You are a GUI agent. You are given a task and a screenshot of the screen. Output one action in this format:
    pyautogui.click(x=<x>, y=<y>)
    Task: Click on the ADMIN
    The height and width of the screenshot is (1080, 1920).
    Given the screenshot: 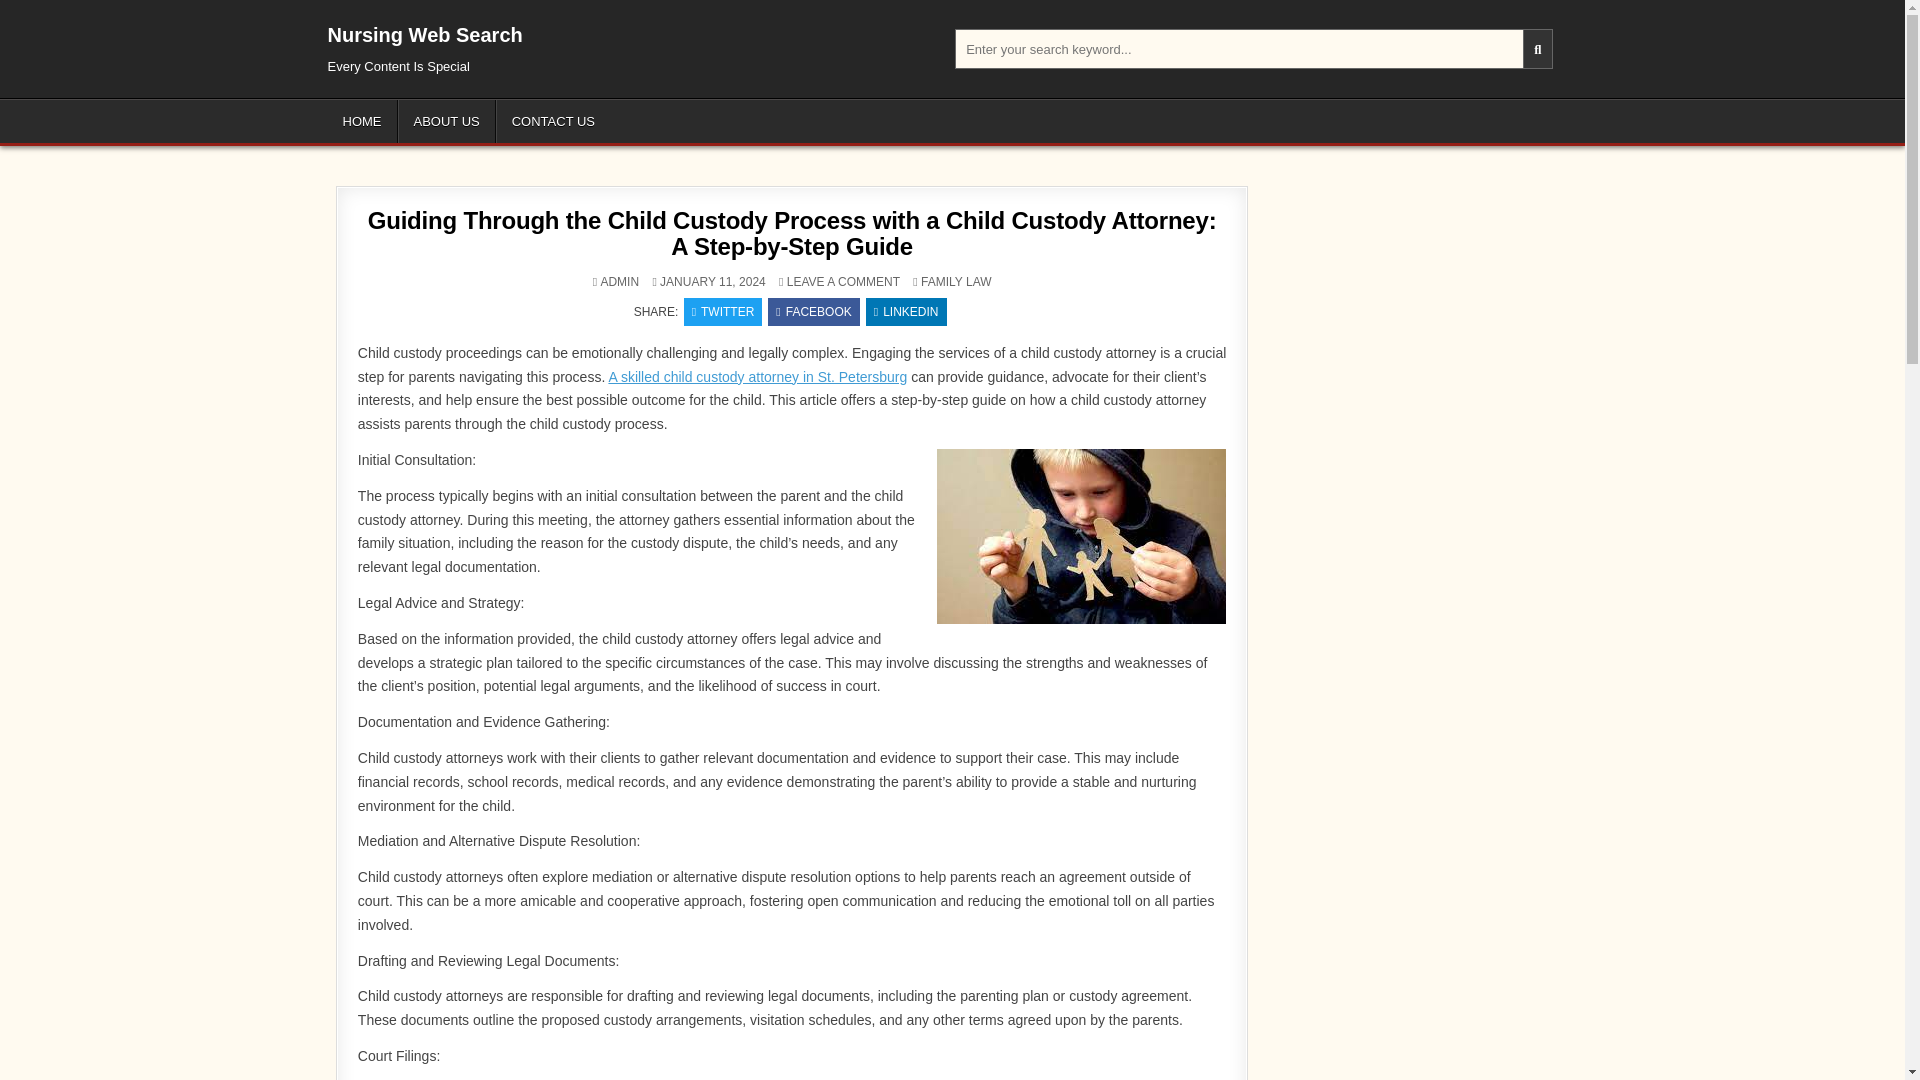 What is the action you would take?
    pyautogui.click(x=619, y=282)
    